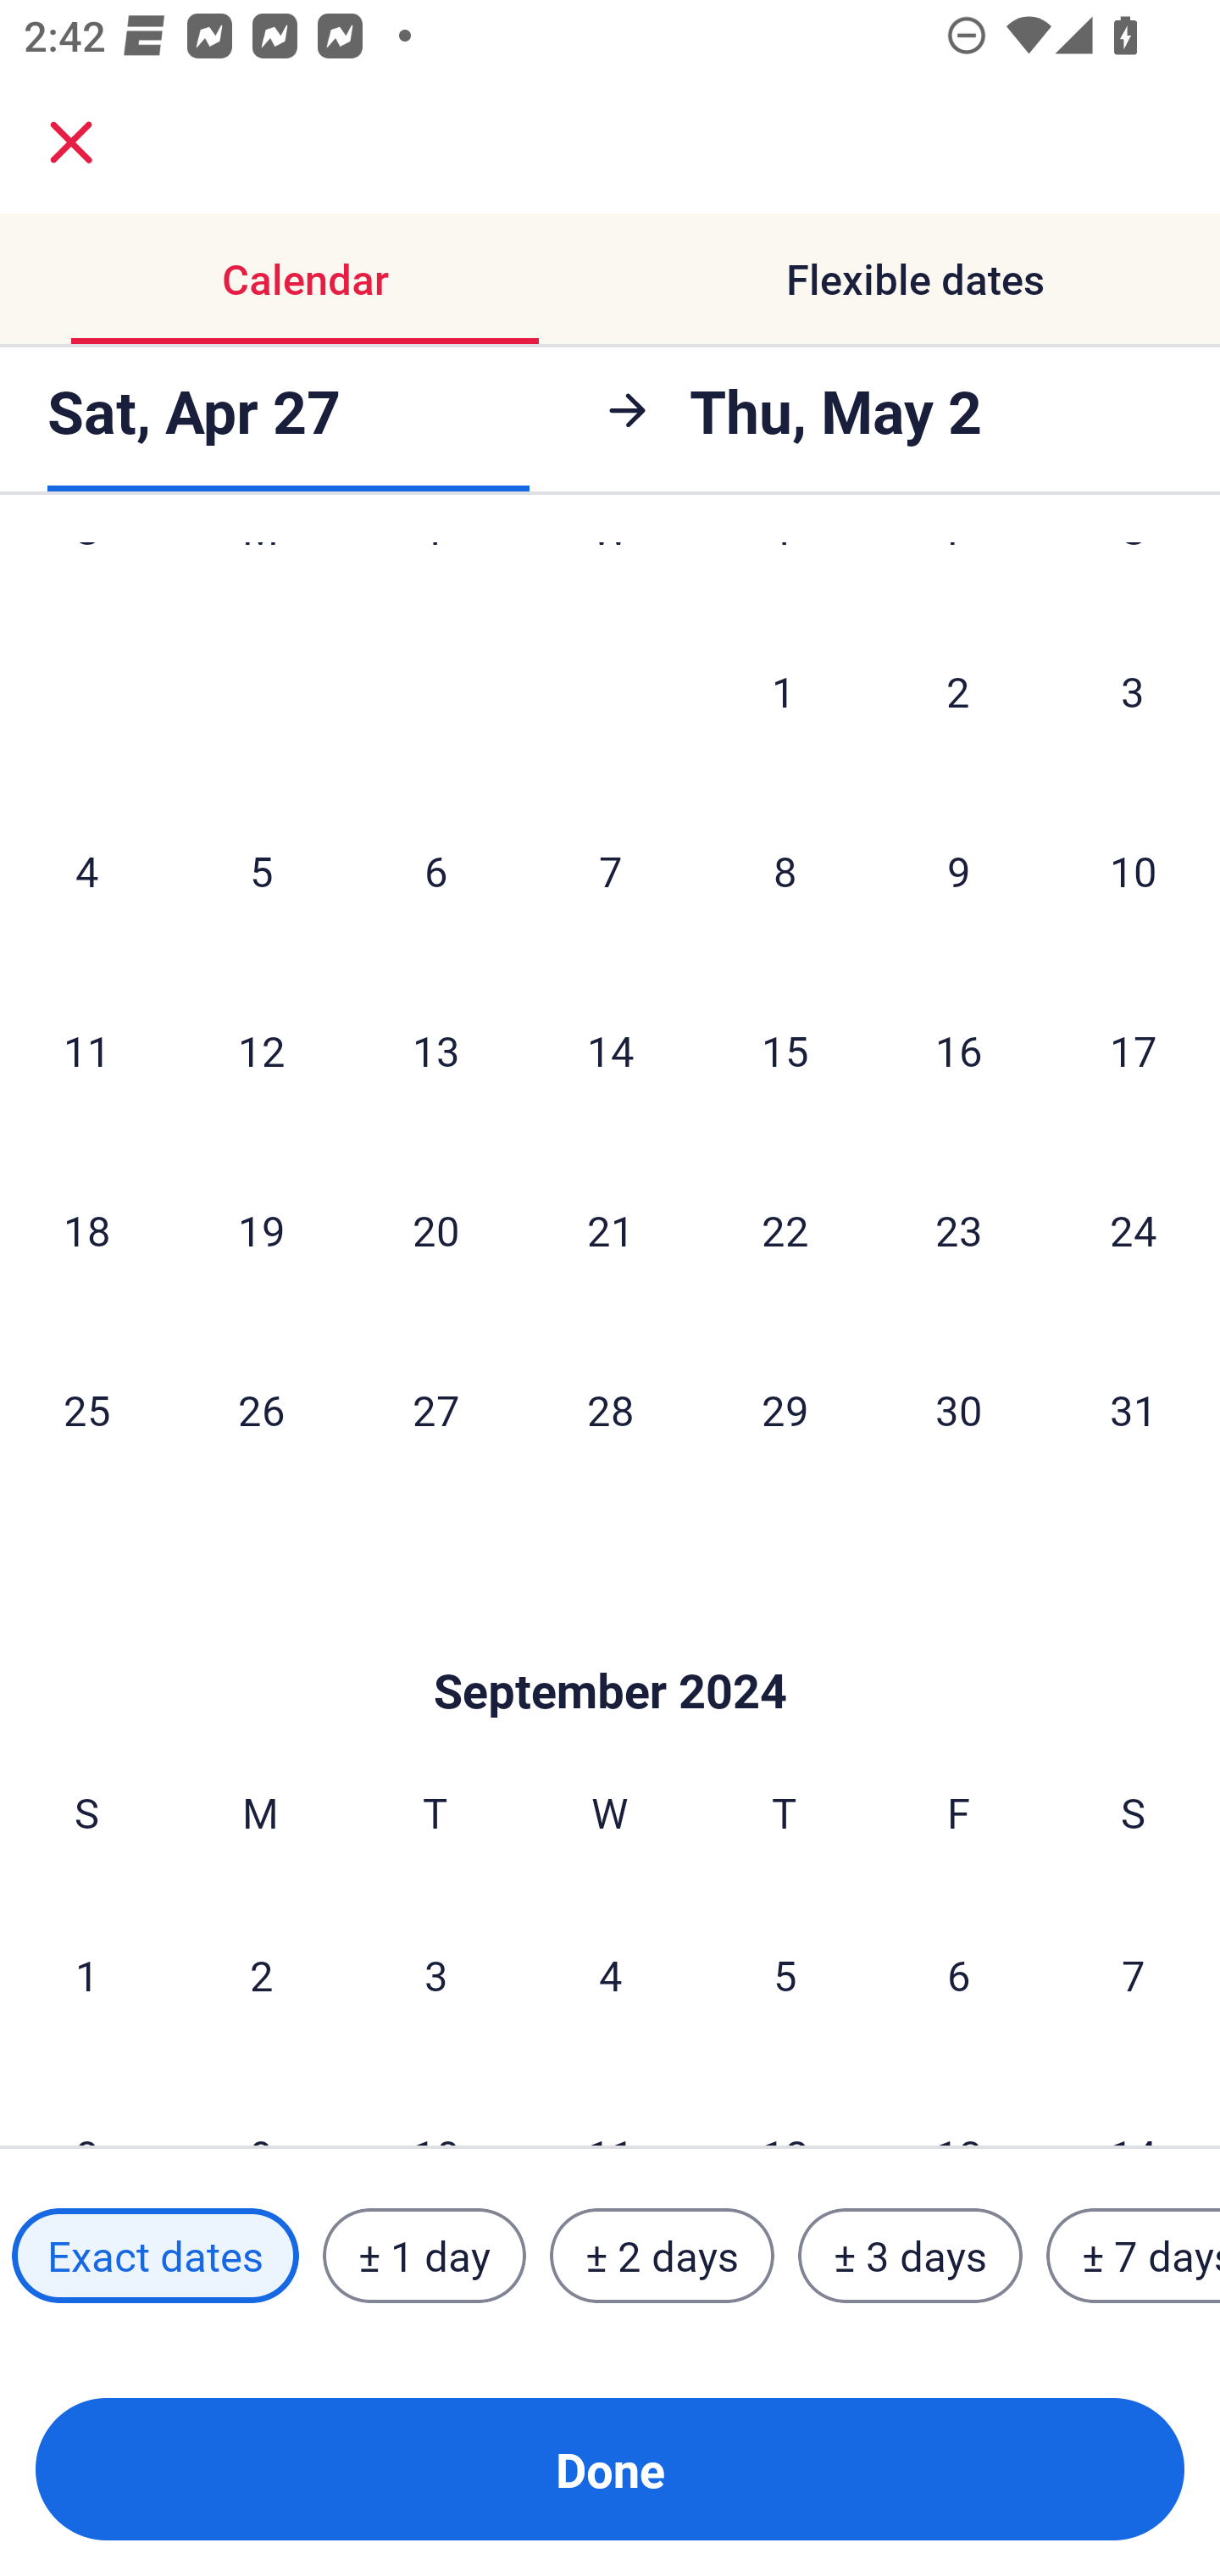 This screenshot has width=1220, height=2576. I want to click on 18 Sunday, August 18, 2024, so click(86, 1230).